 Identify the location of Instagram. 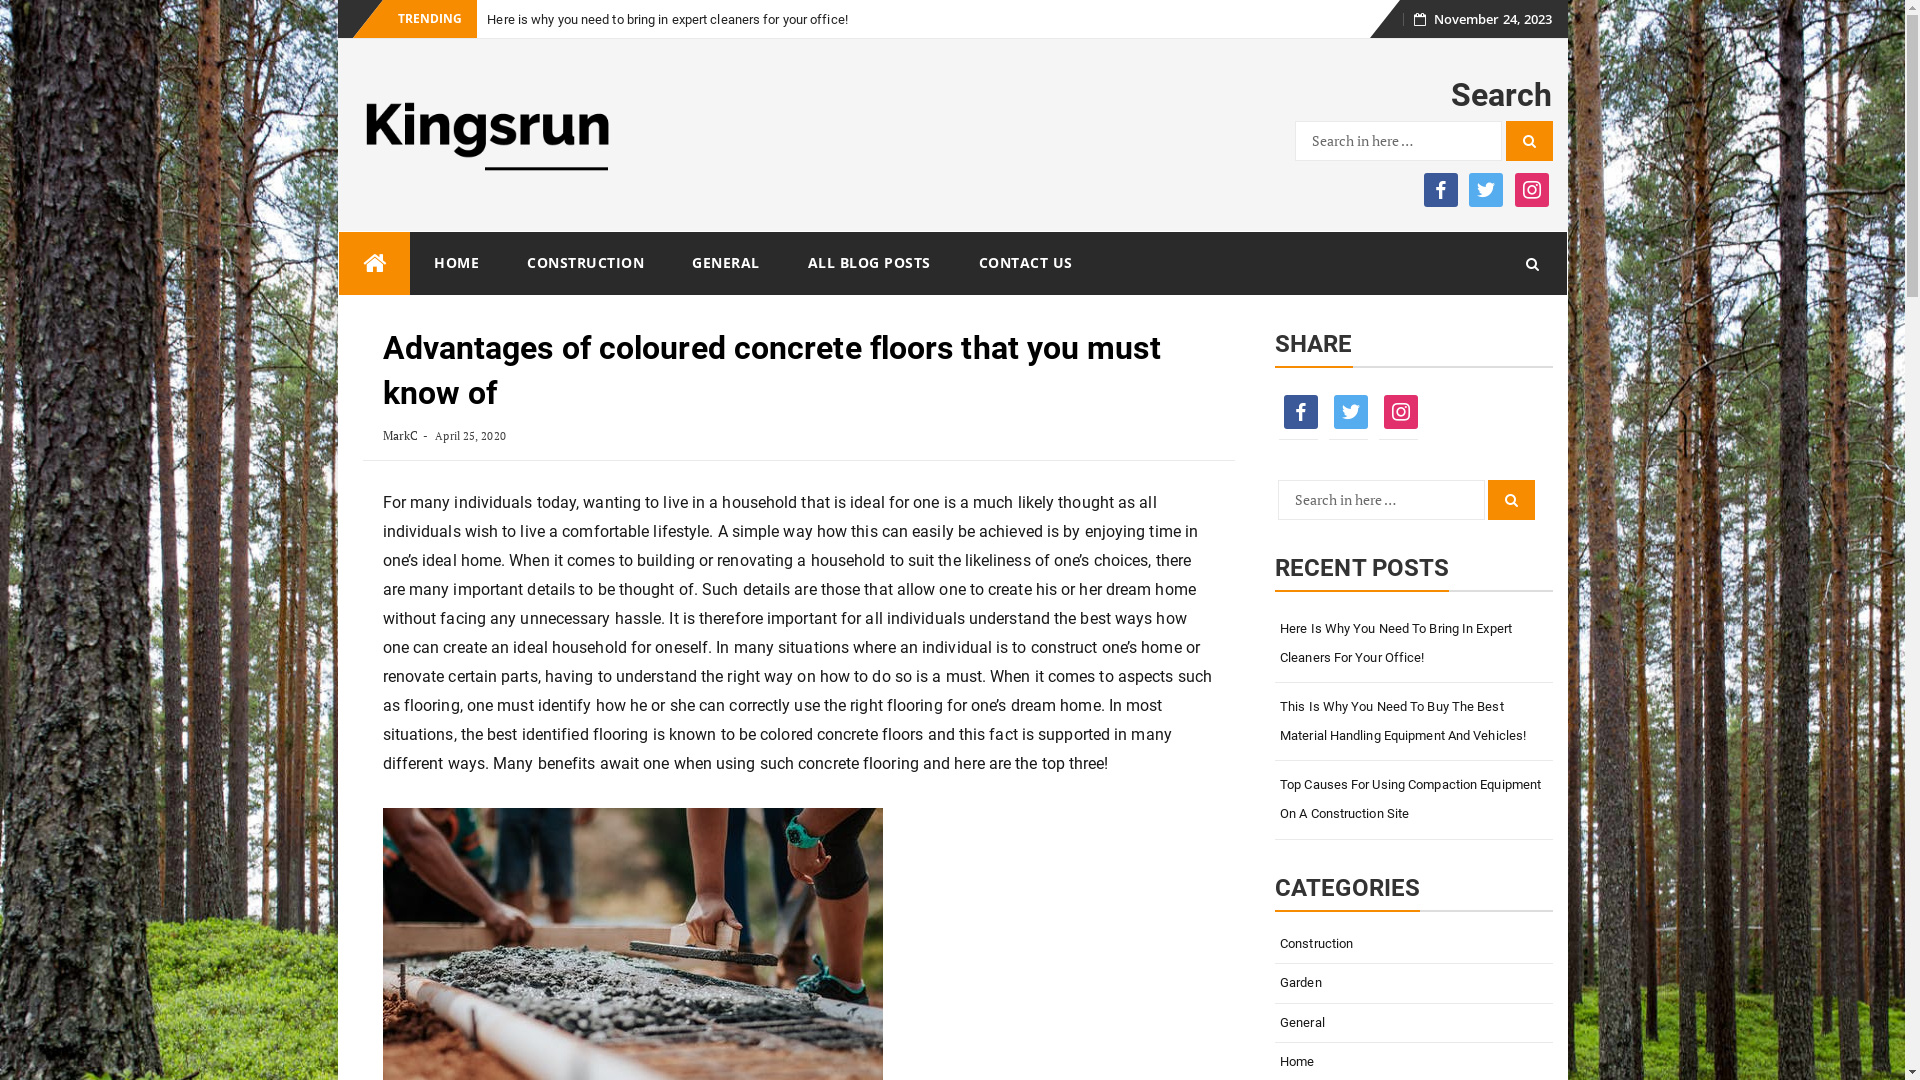
(1531, 188).